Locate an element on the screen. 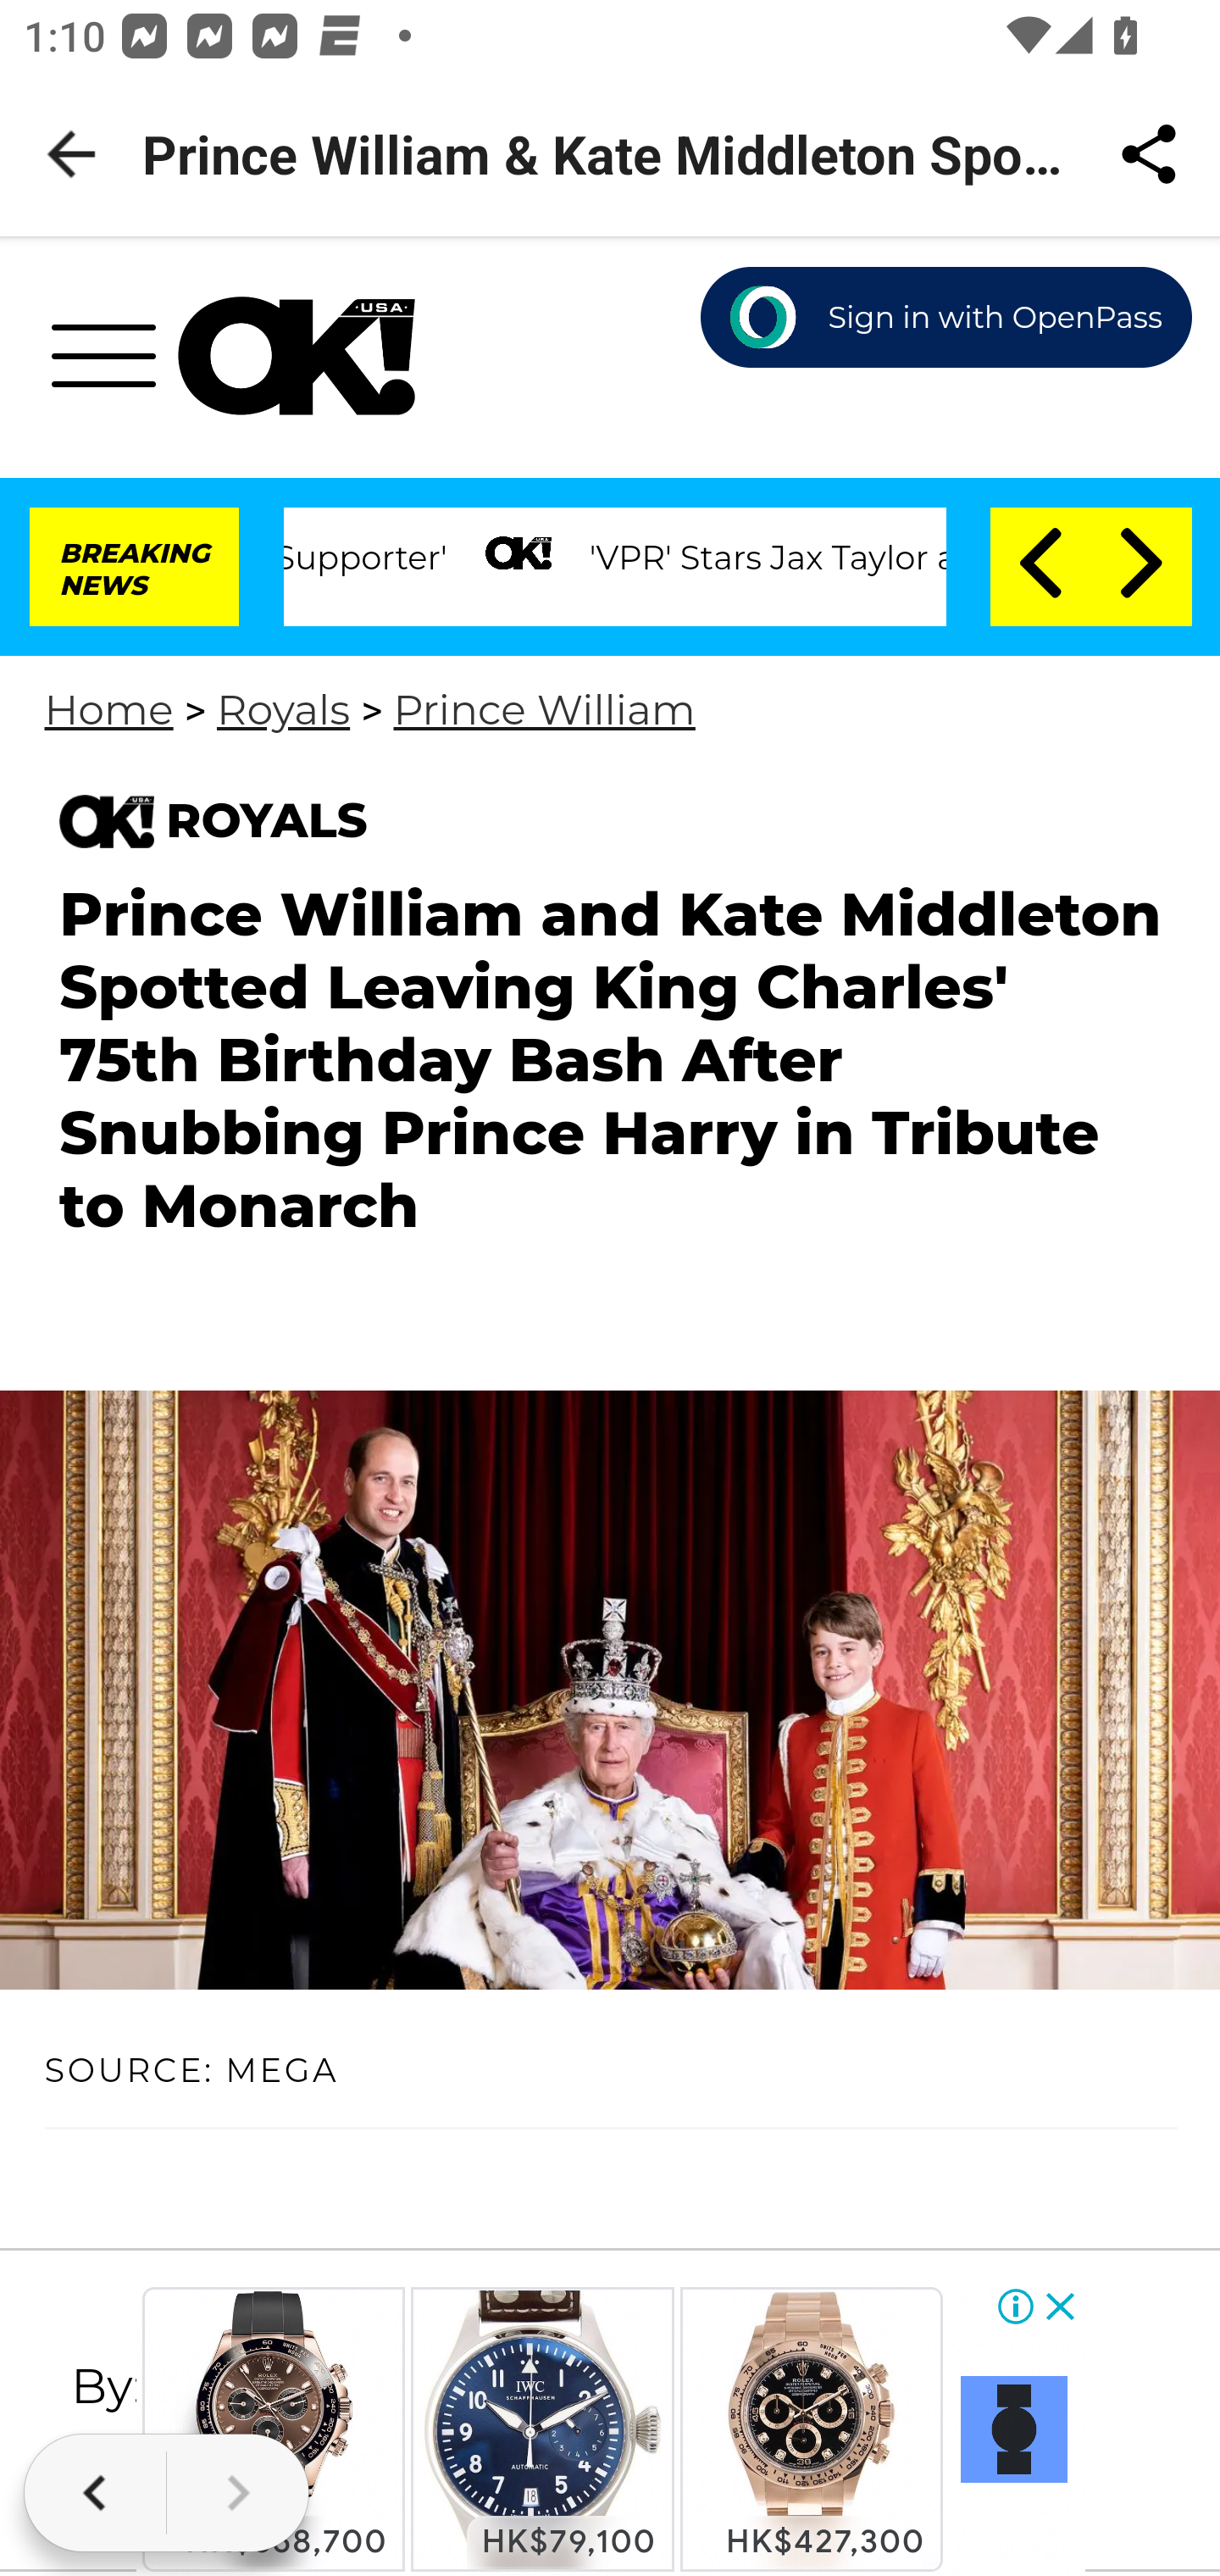 The height and width of the screenshot is (2576, 1220). HK$427,300 is located at coordinates (812, 2430).